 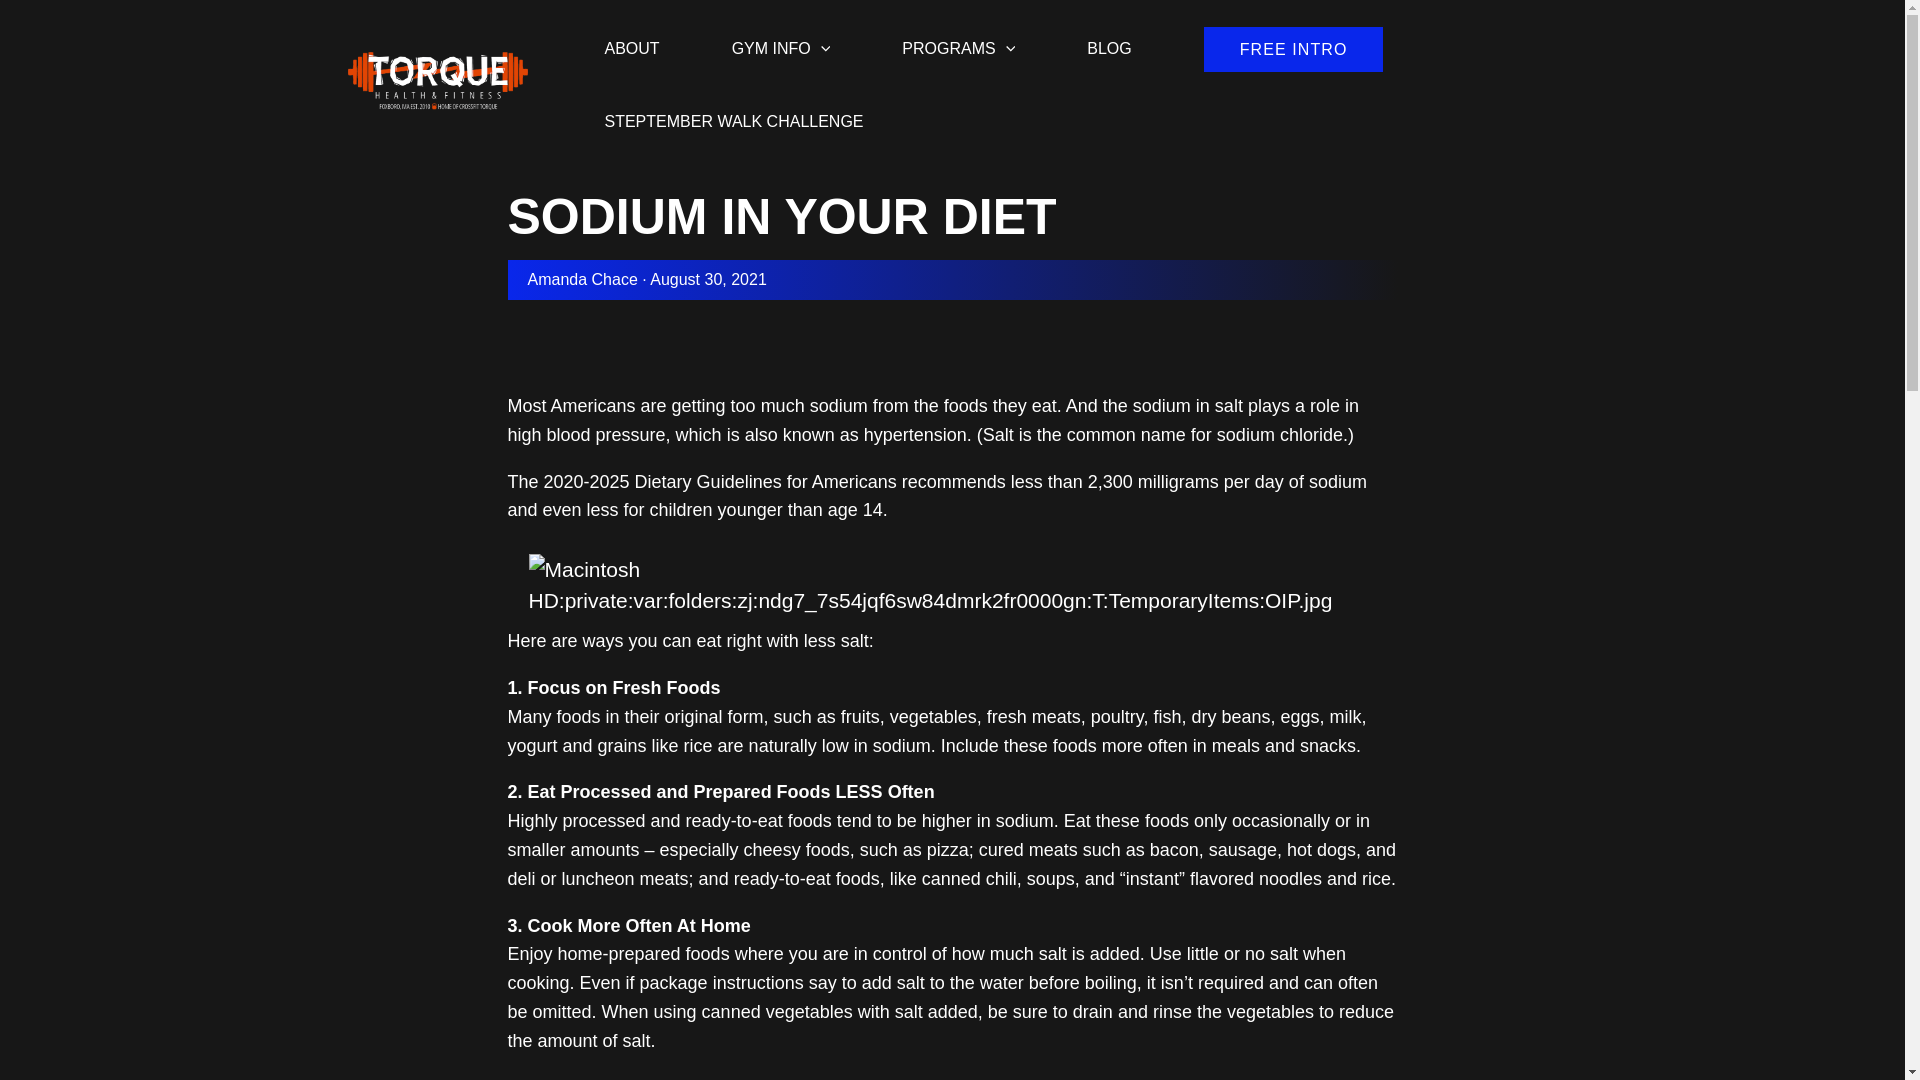 I want to click on FREE INTRO, so click(x=1294, y=50).